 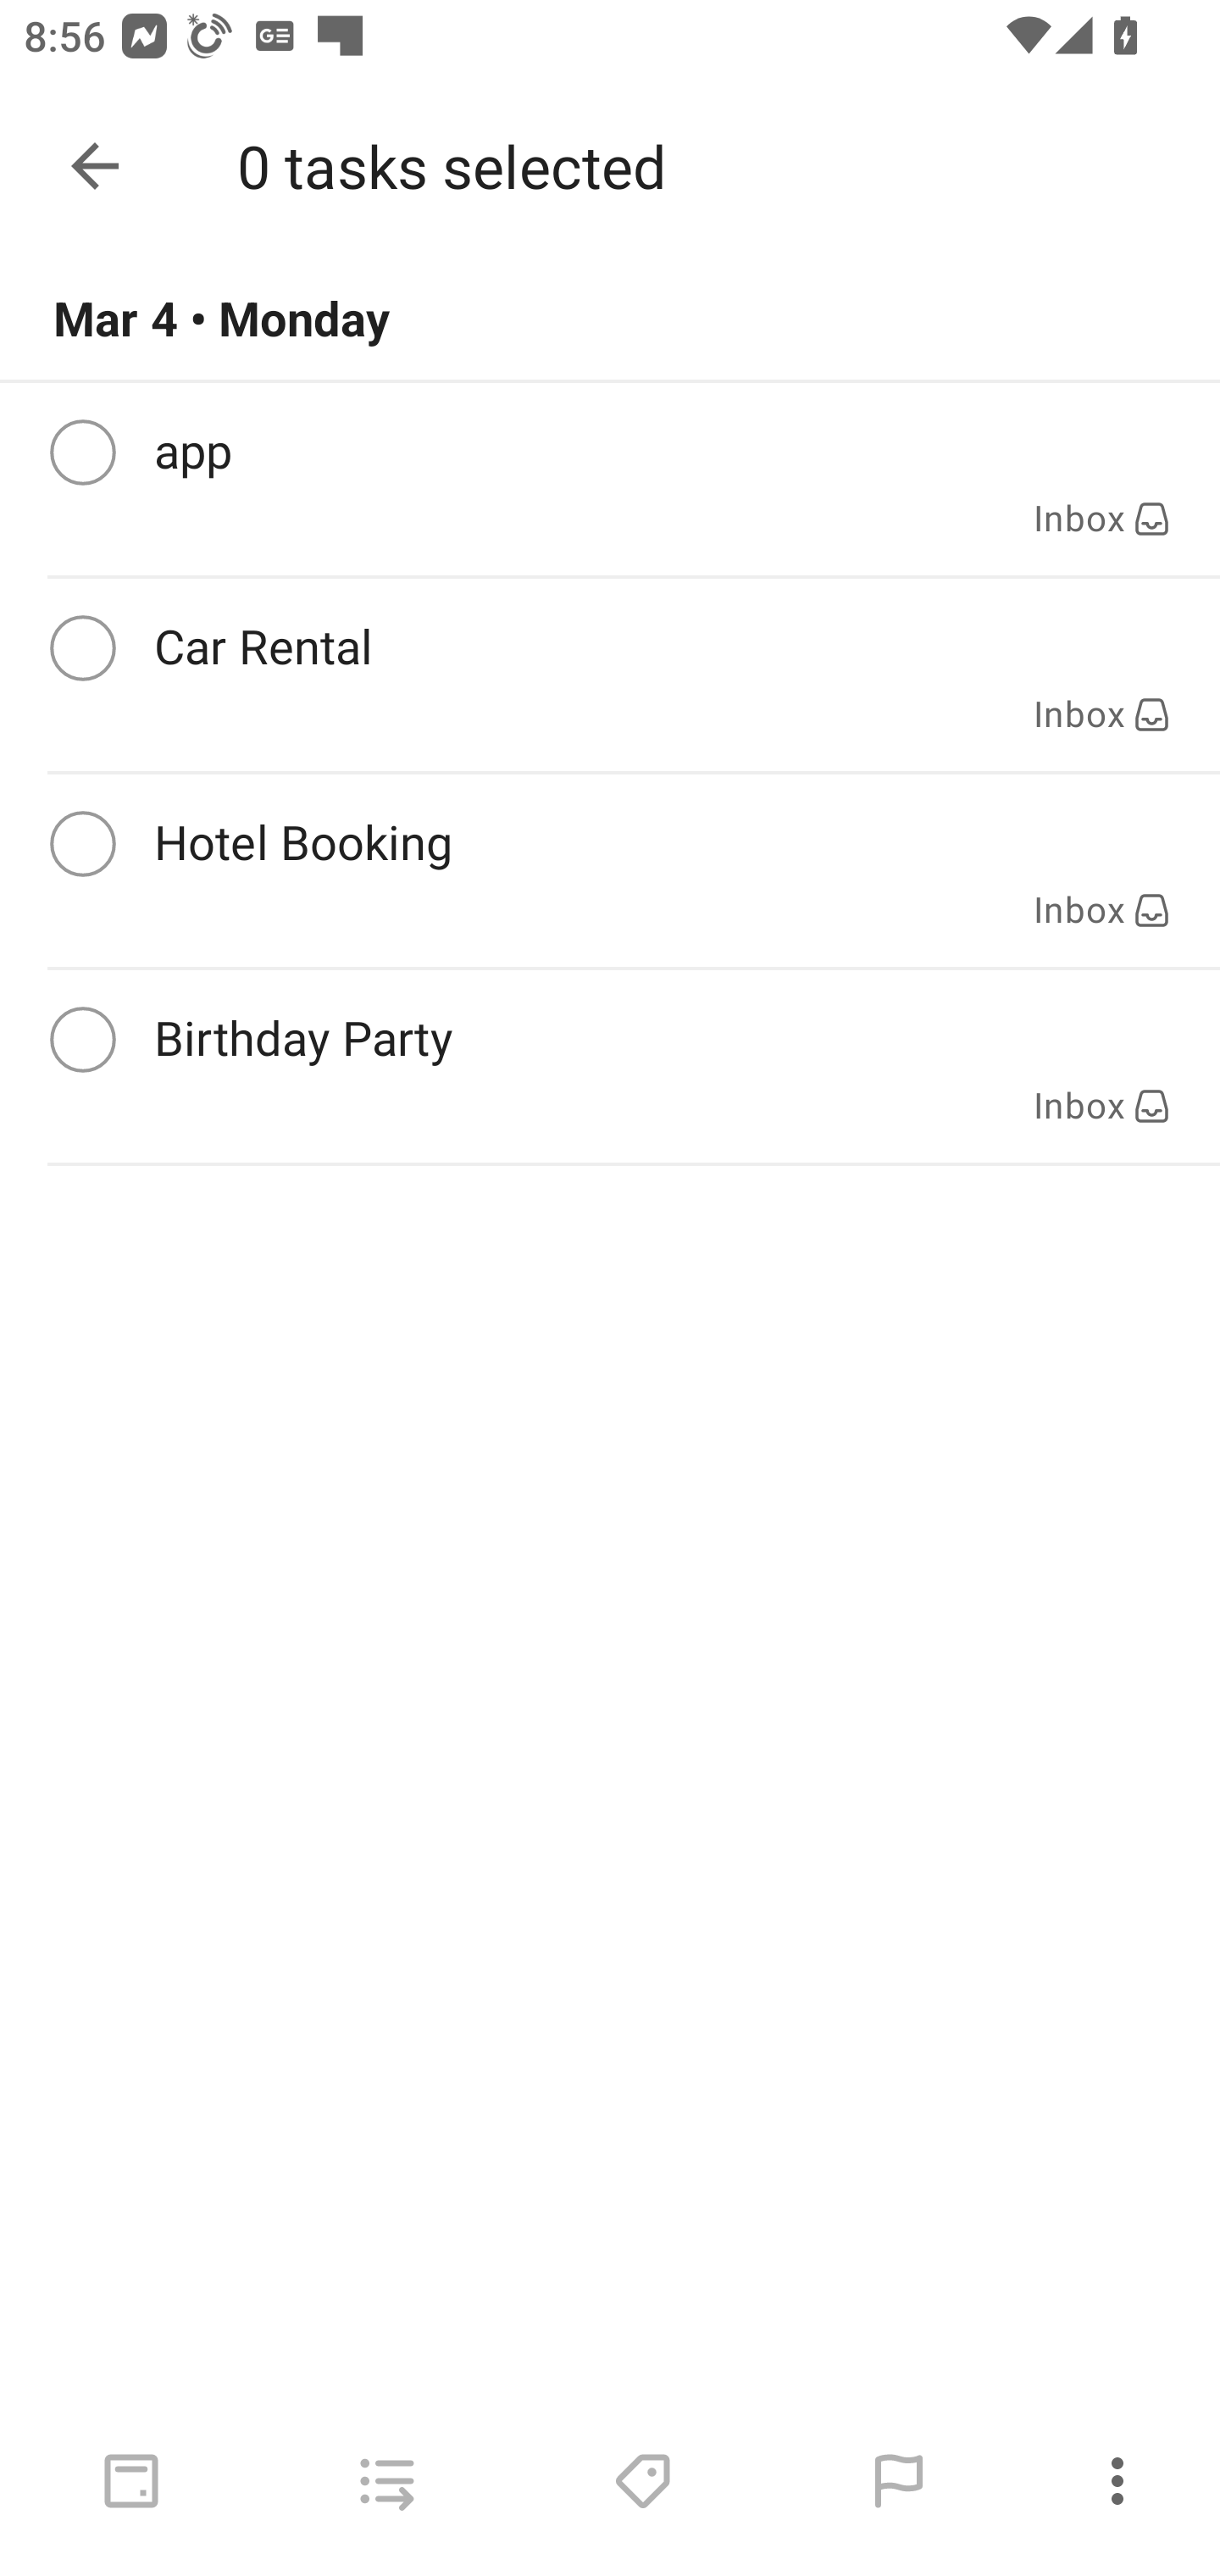 What do you see at coordinates (610, 166) in the screenshot?
I see `Today More options` at bounding box center [610, 166].